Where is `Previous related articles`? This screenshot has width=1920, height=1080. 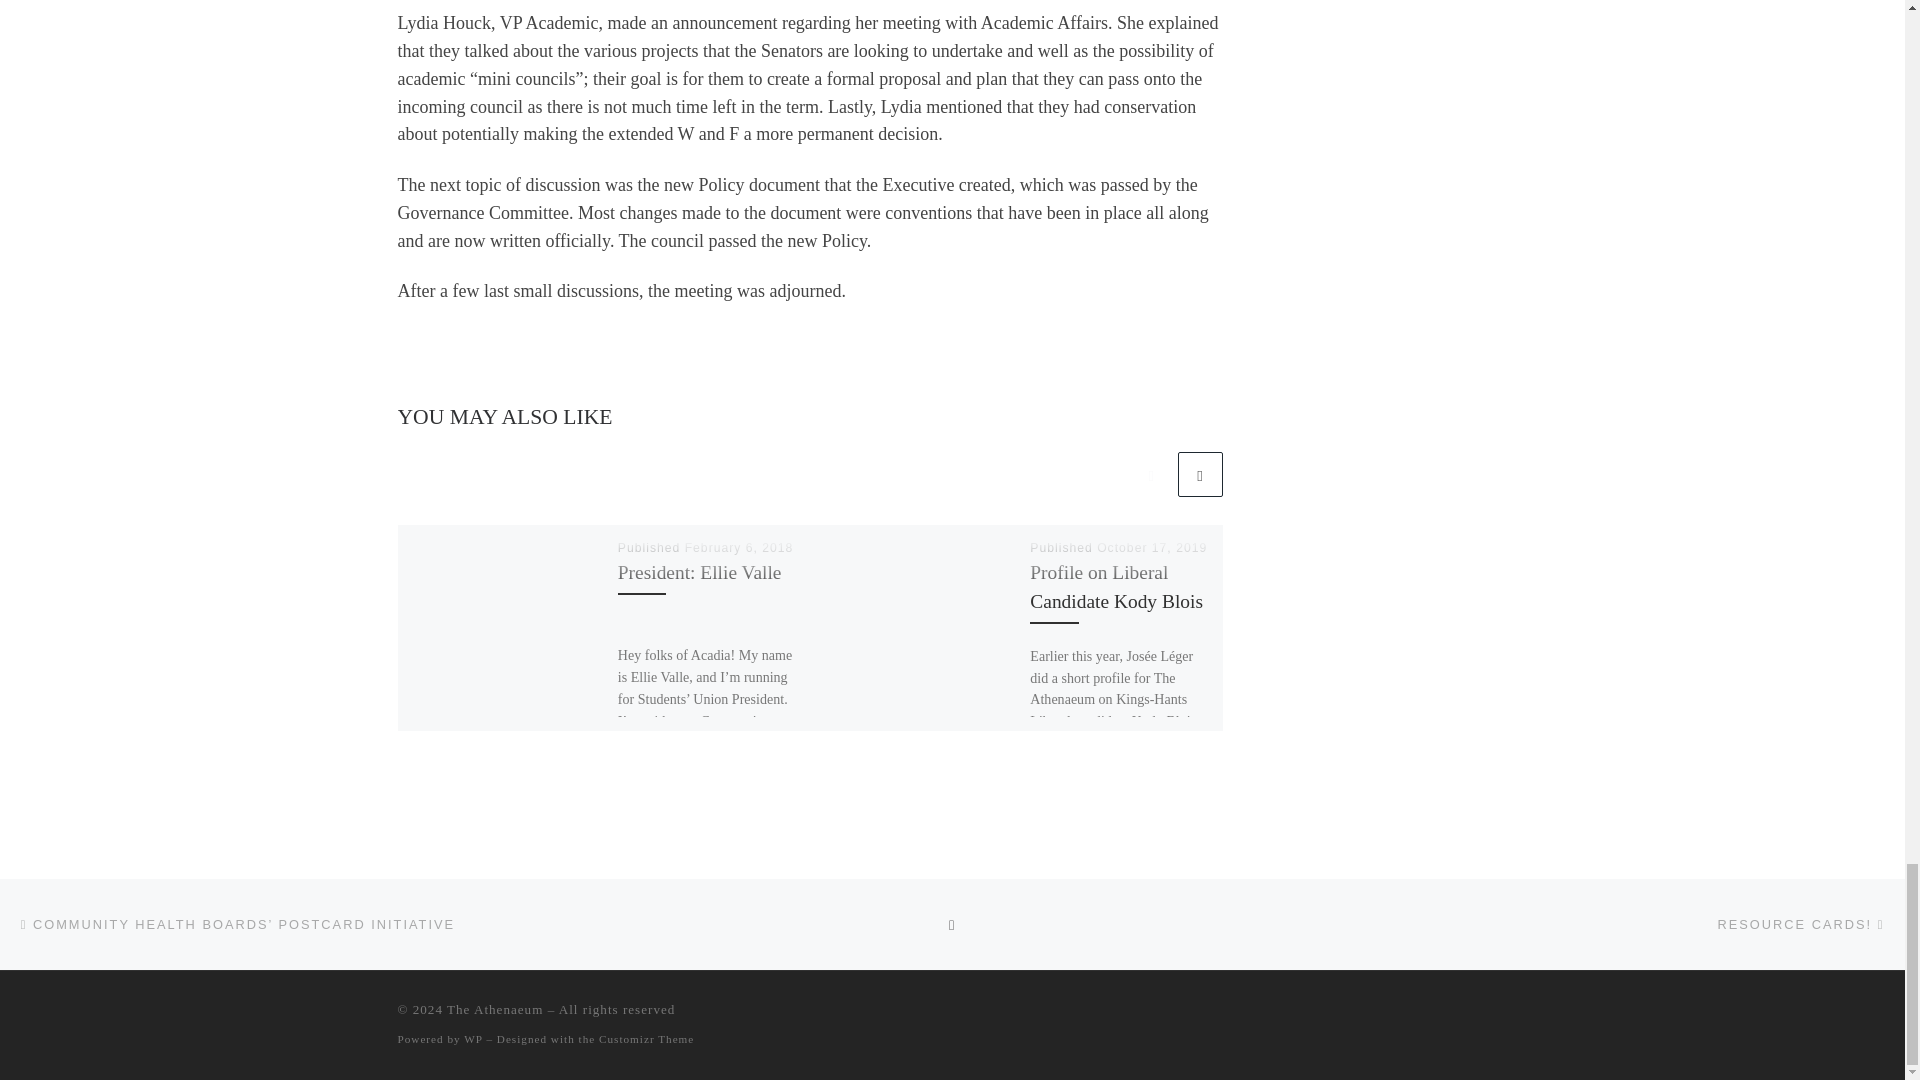 Previous related articles is located at coordinates (1150, 474).